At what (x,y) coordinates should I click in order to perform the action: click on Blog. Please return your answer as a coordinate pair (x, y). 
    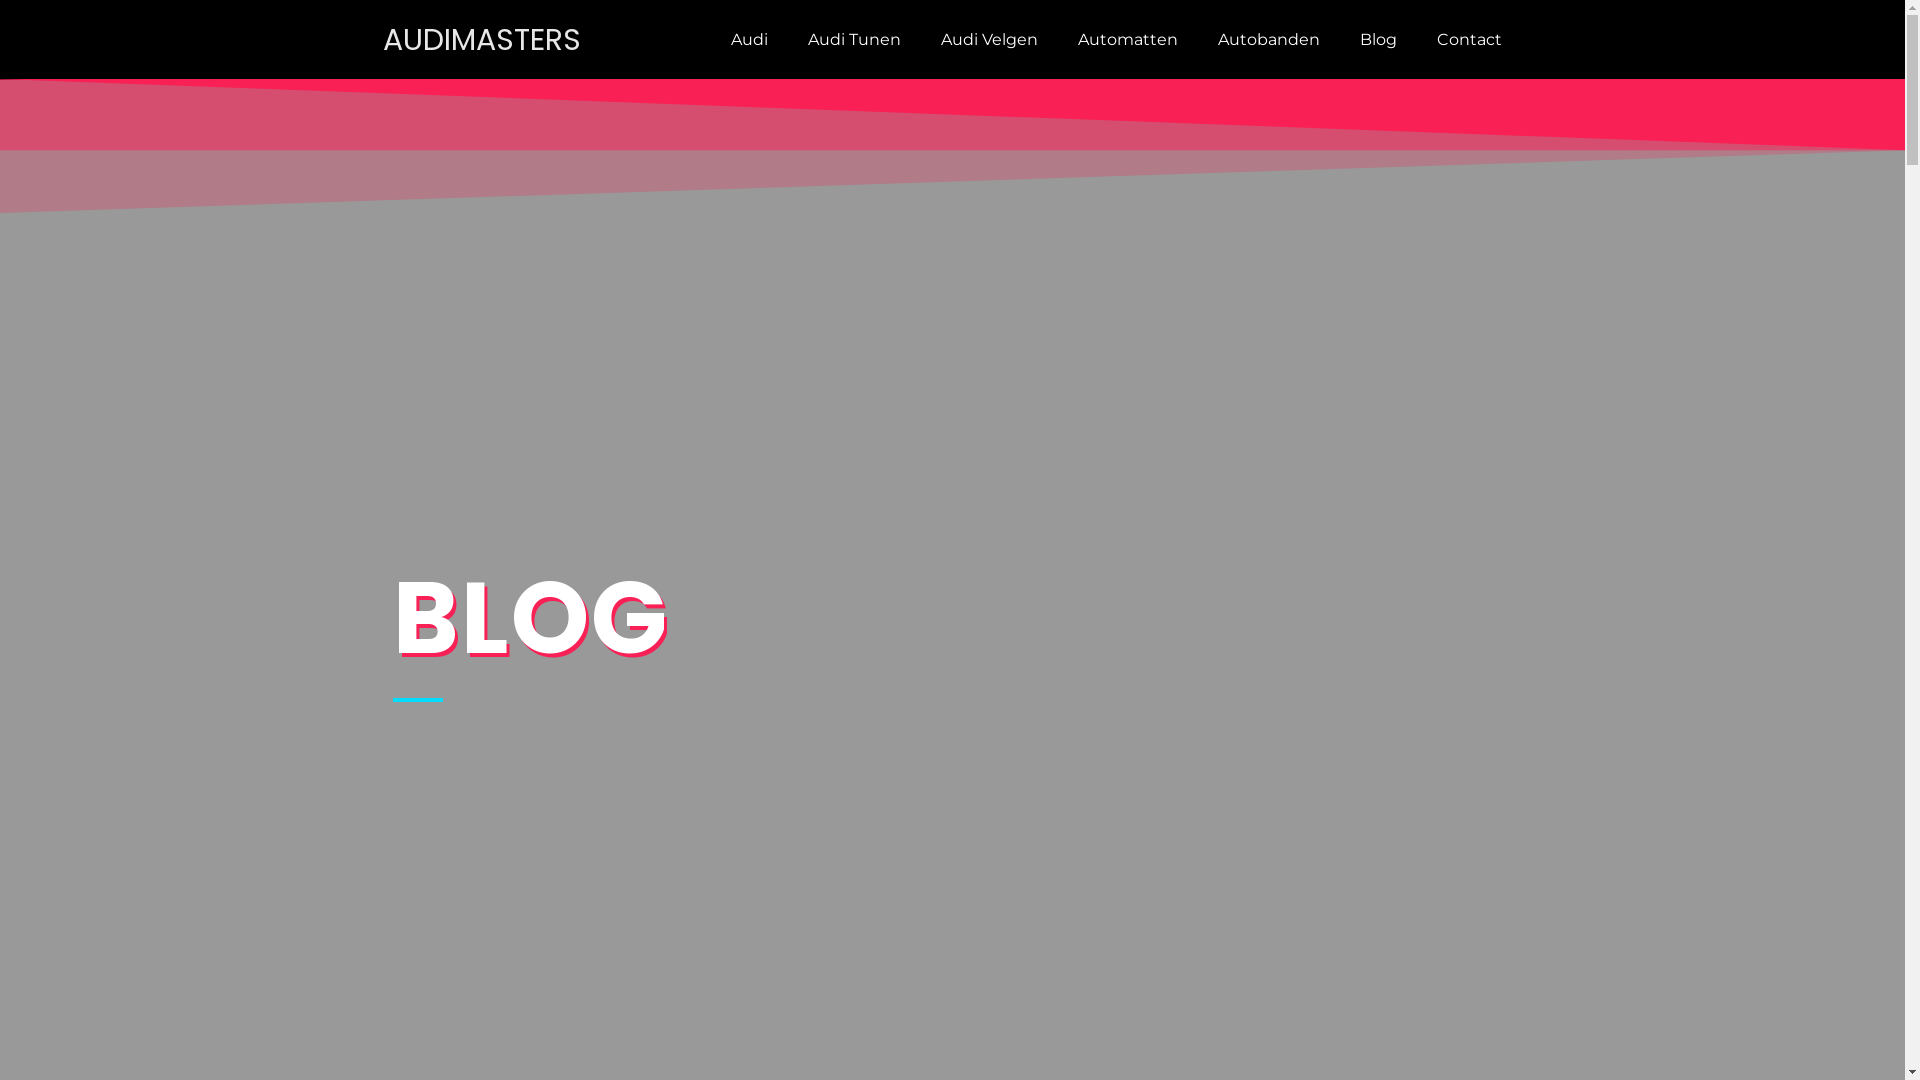
    Looking at the image, I should click on (1378, 40).